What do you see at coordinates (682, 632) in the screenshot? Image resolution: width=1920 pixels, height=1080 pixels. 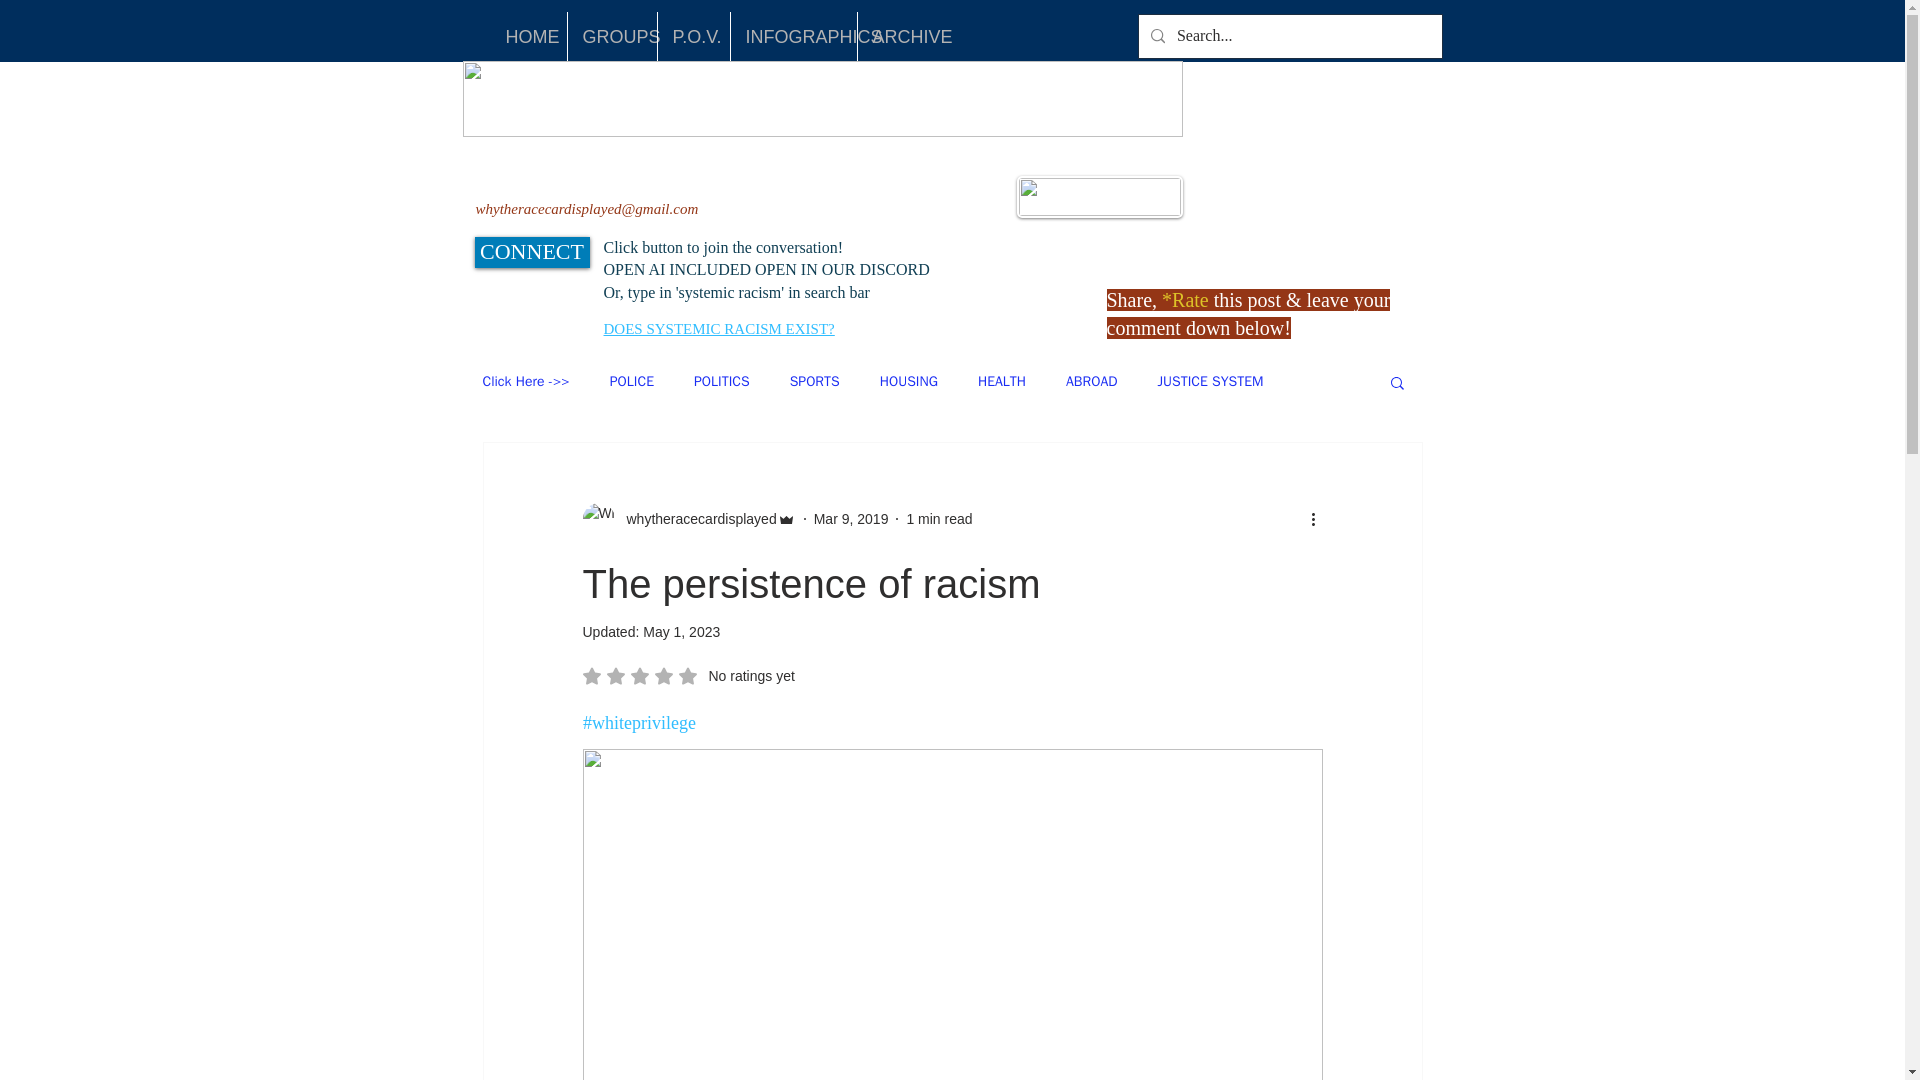 I see `May 1, 2023` at bounding box center [682, 632].